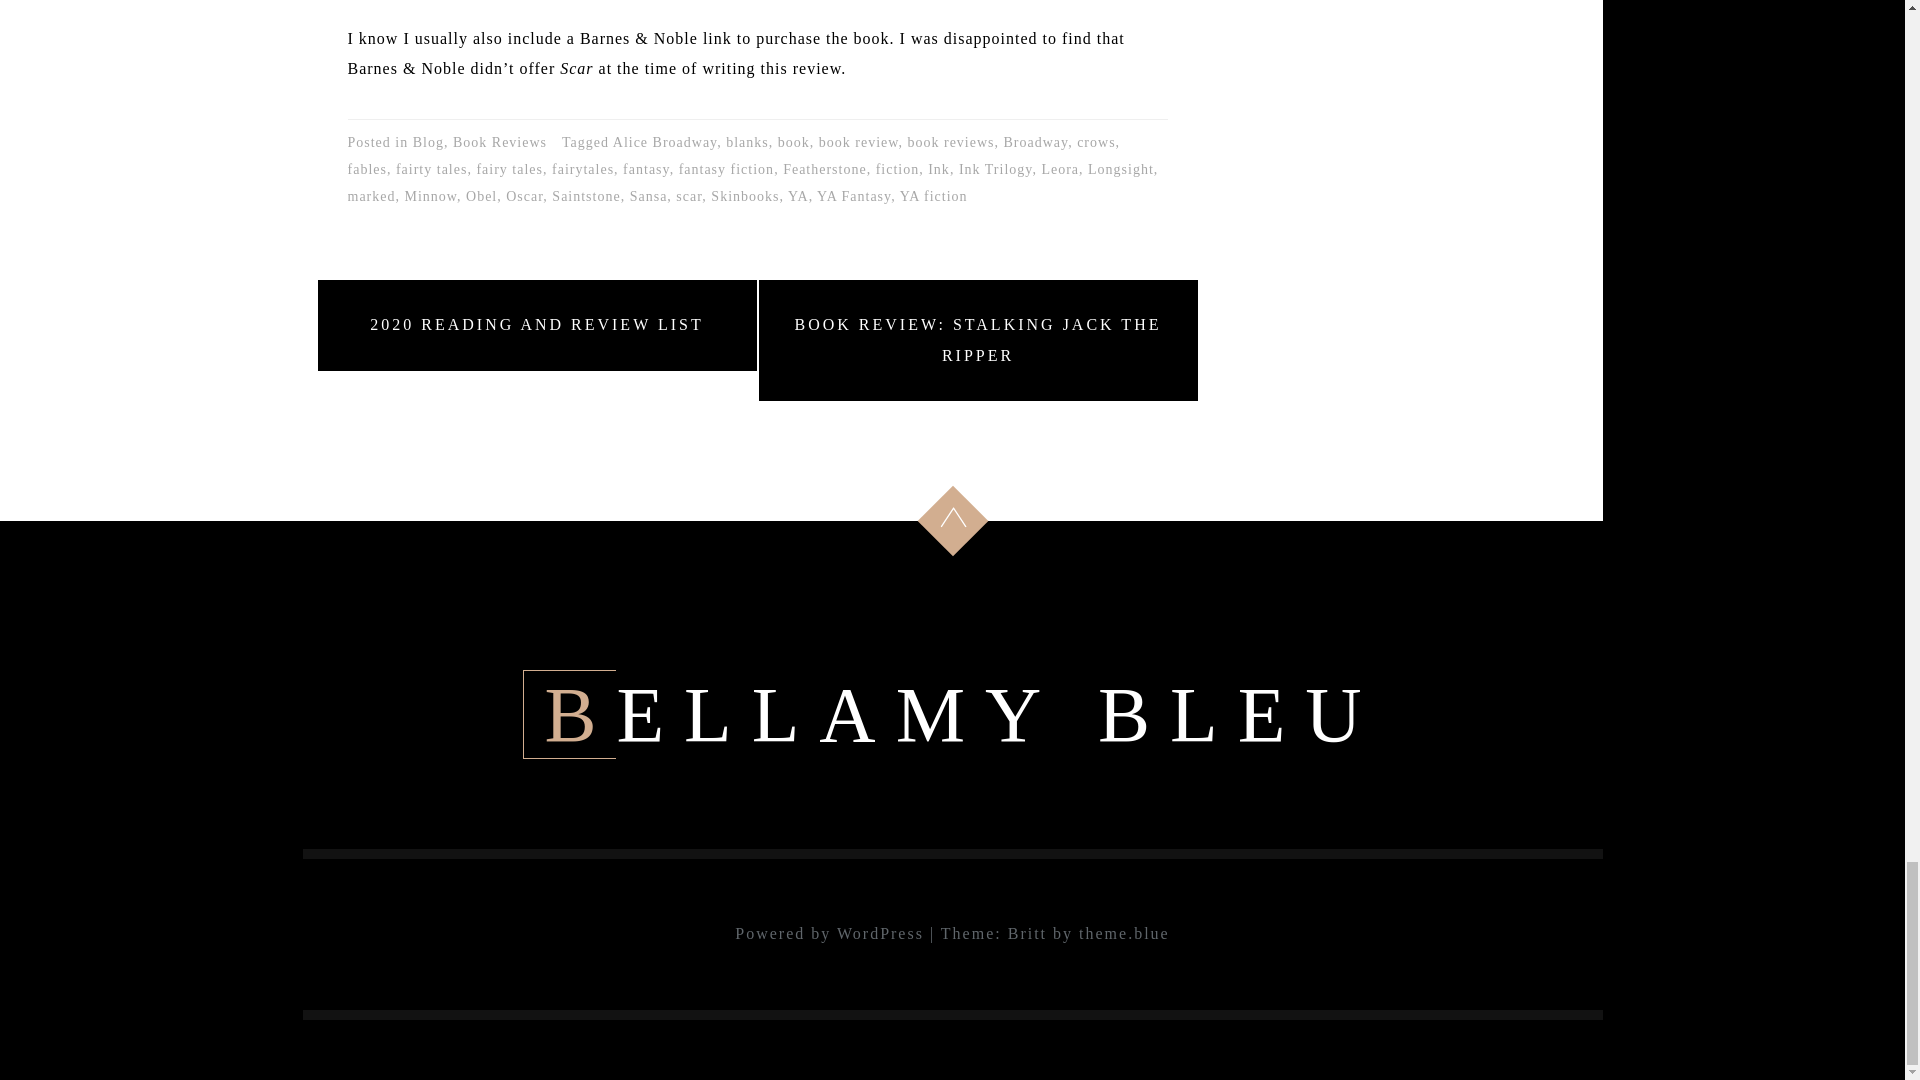  Describe the element at coordinates (428, 142) in the screenshot. I see `Blog` at that location.